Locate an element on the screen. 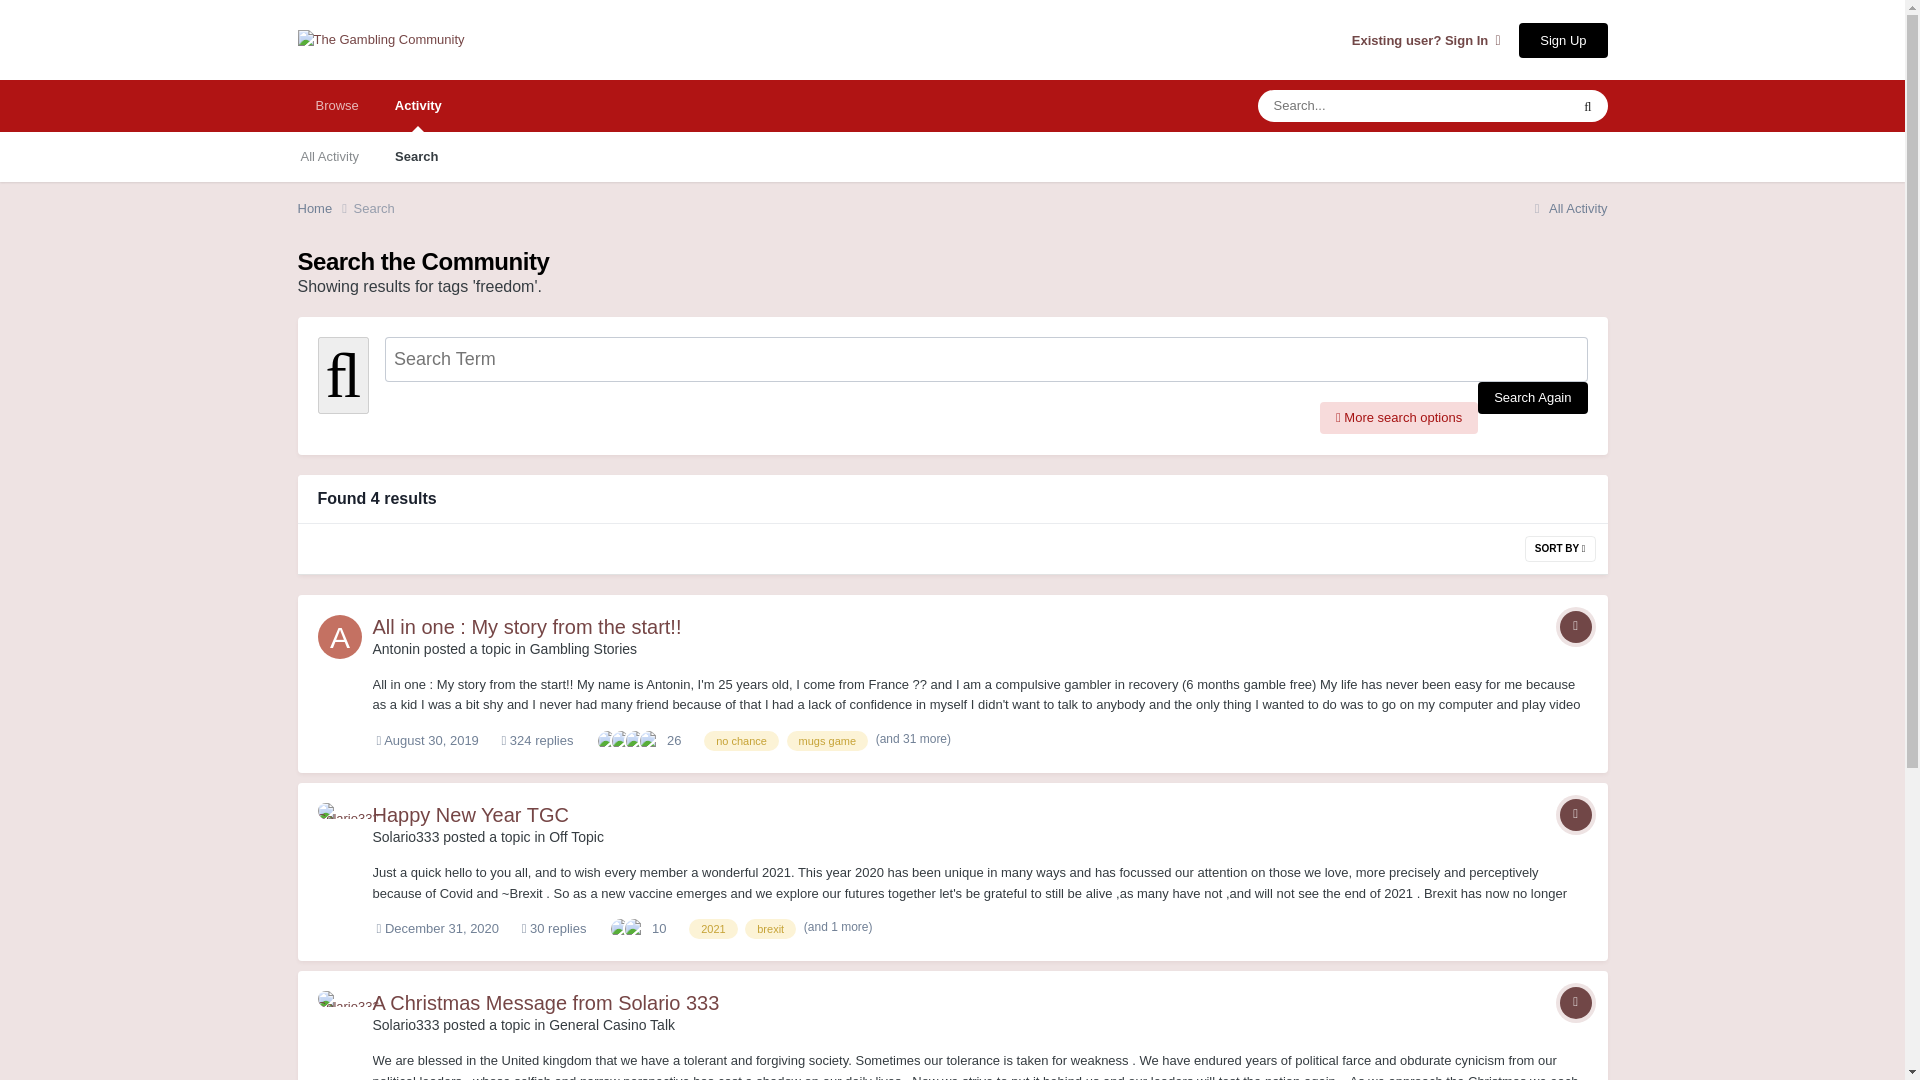  Topic is located at coordinates (1575, 626).